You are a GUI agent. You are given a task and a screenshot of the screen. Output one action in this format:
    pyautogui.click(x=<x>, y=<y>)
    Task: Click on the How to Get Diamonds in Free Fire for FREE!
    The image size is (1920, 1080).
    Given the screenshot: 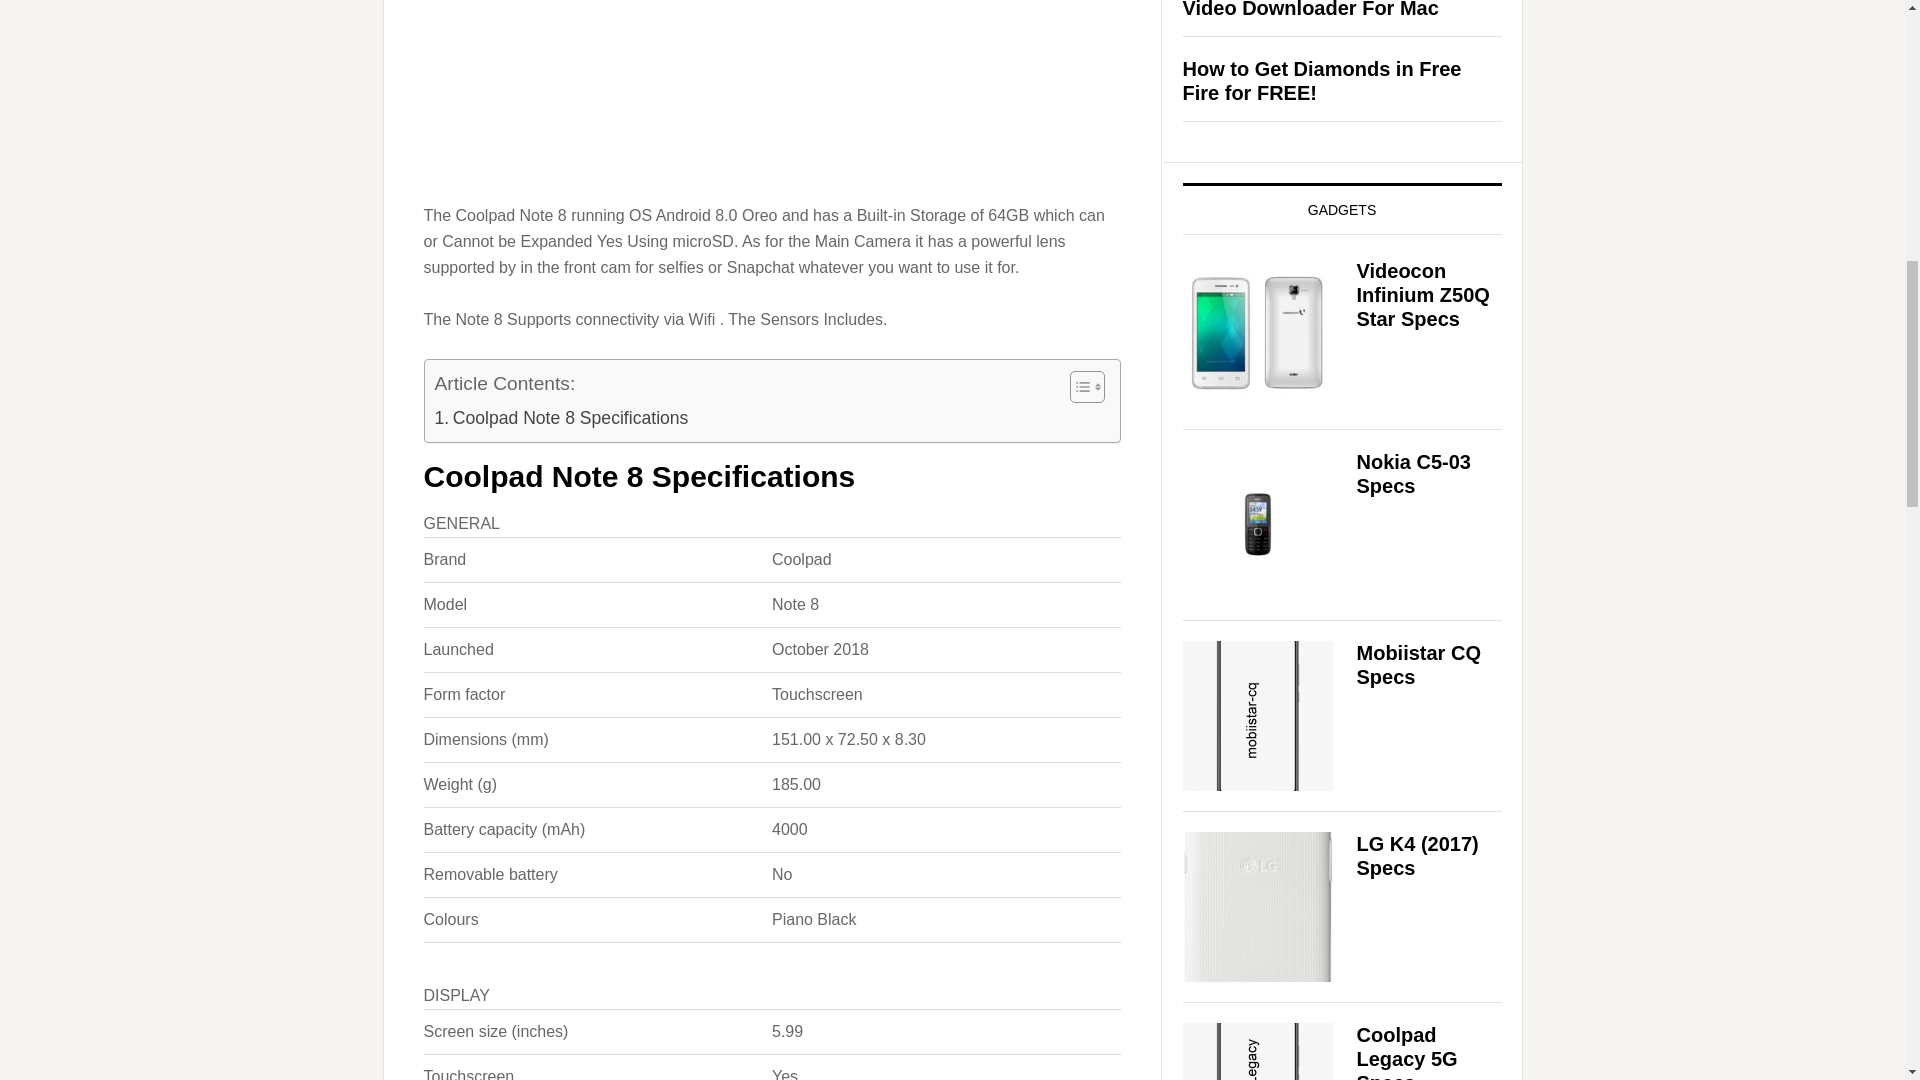 What is the action you would take?
    pyautogui.click(x=1322, y=80)
    